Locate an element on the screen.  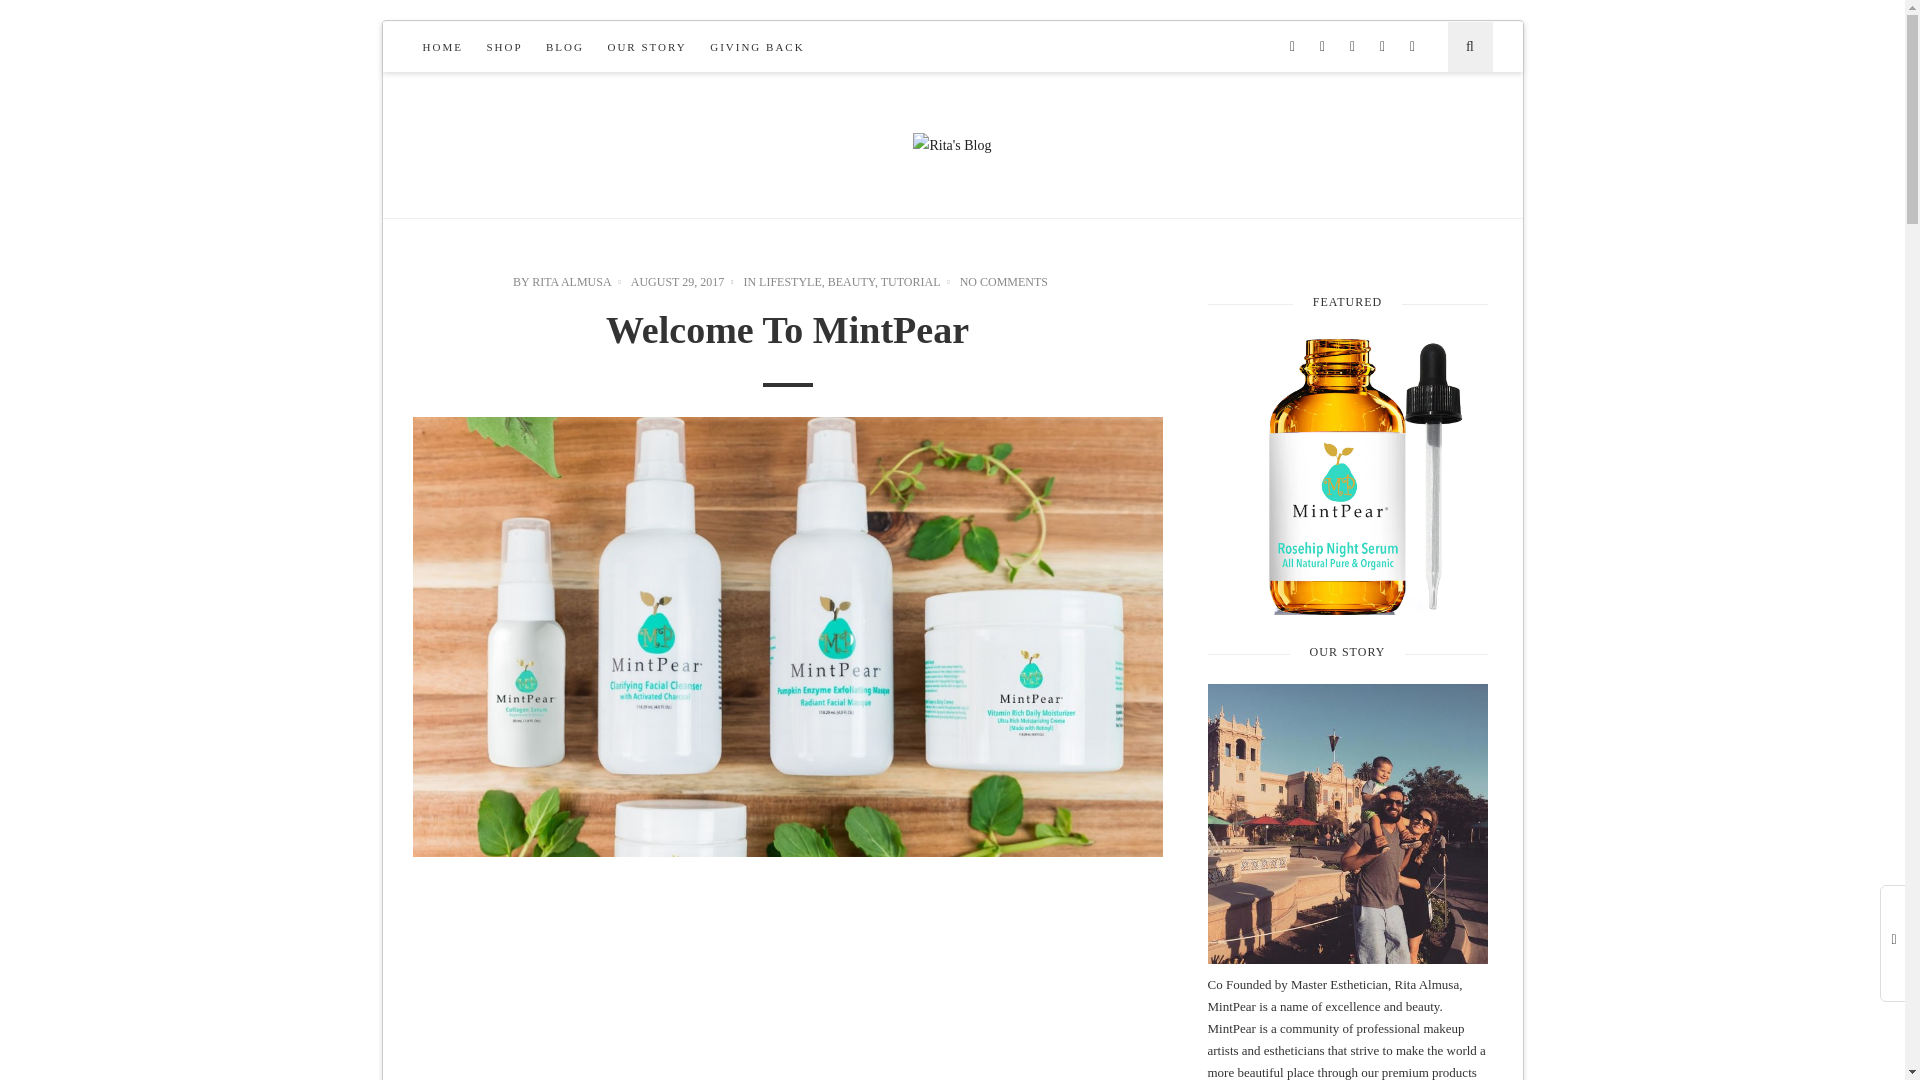
TUTORIAL is located at coordinates (910, 282).